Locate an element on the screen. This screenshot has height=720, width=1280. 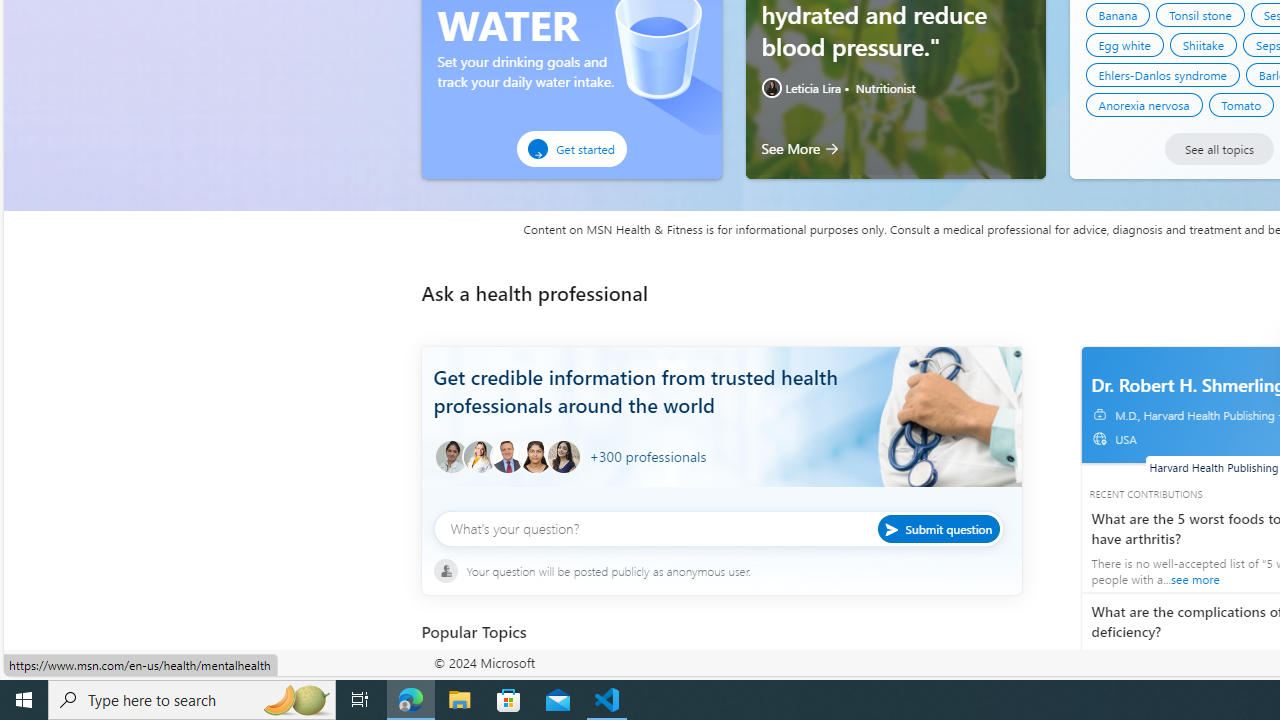
See all topics is located at coordinates (1218, 148).